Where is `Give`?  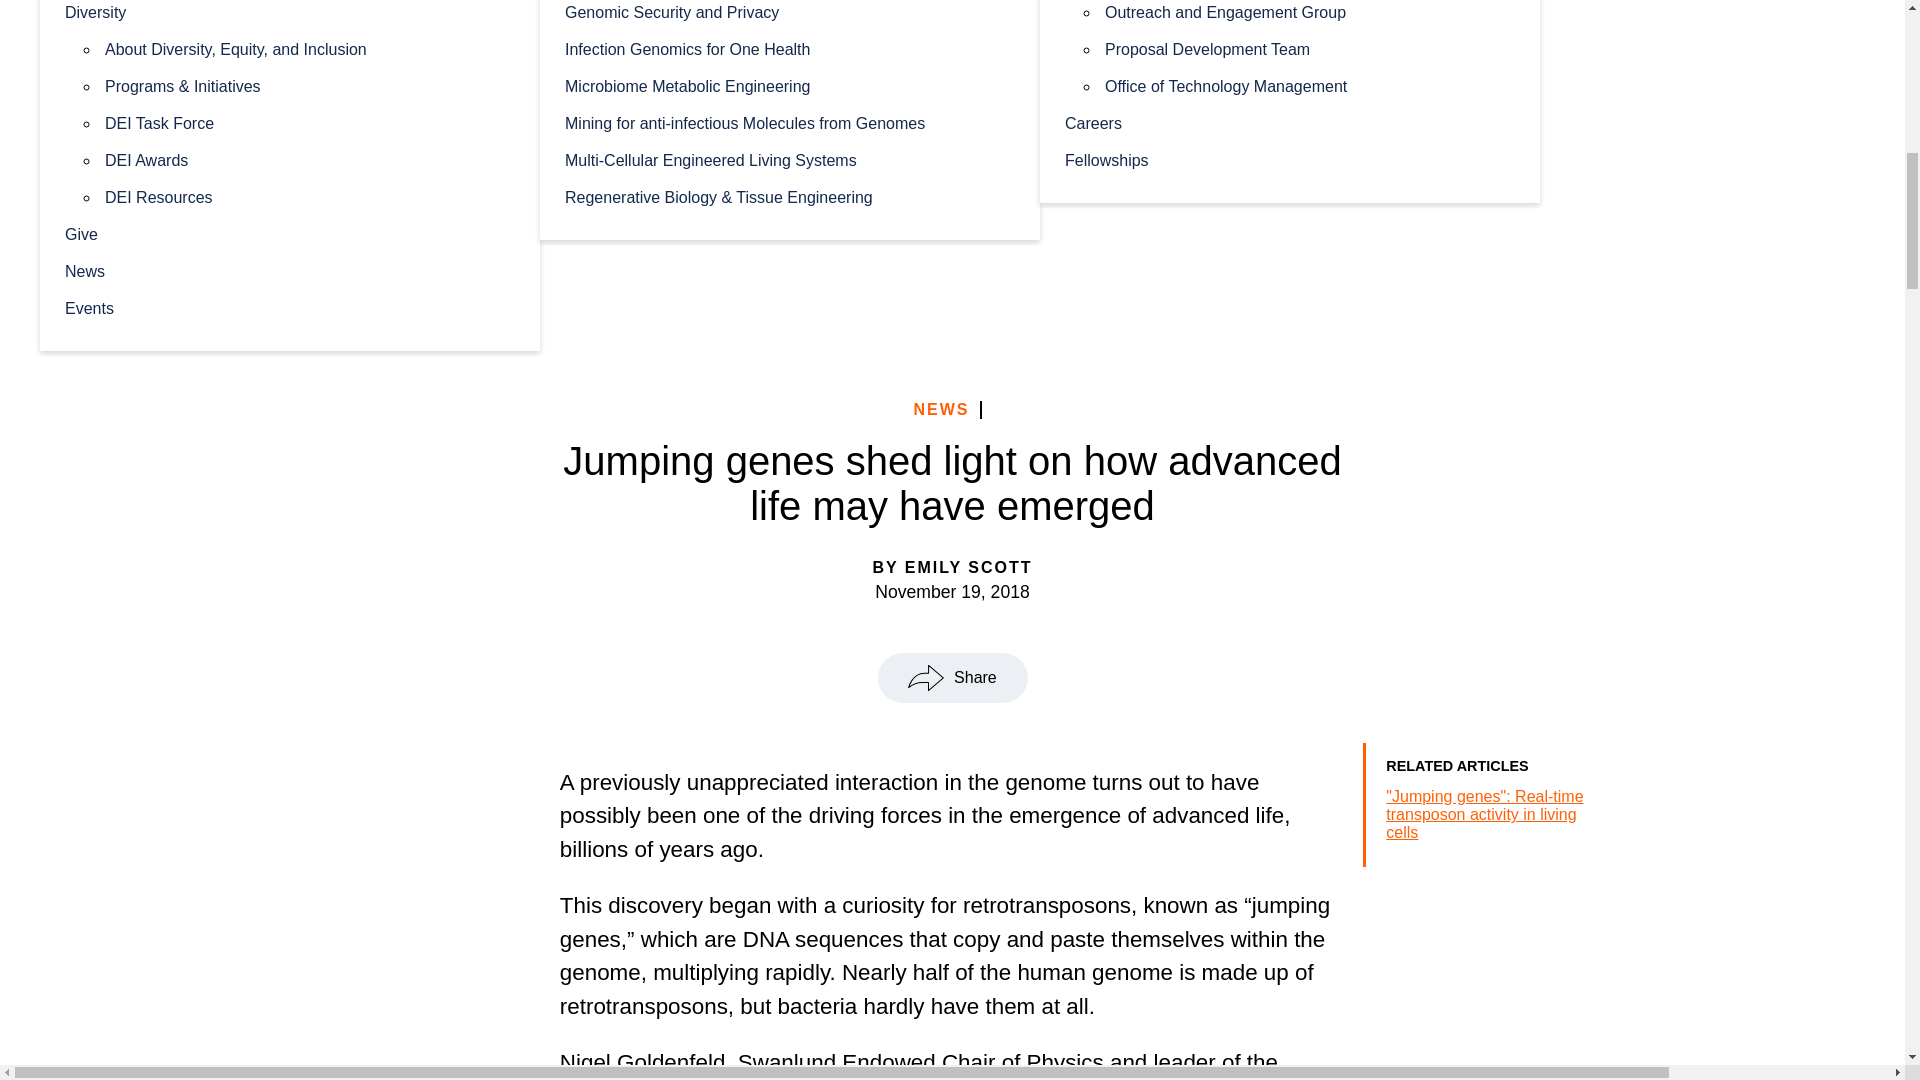
Give is located at coordinates (290, 232).